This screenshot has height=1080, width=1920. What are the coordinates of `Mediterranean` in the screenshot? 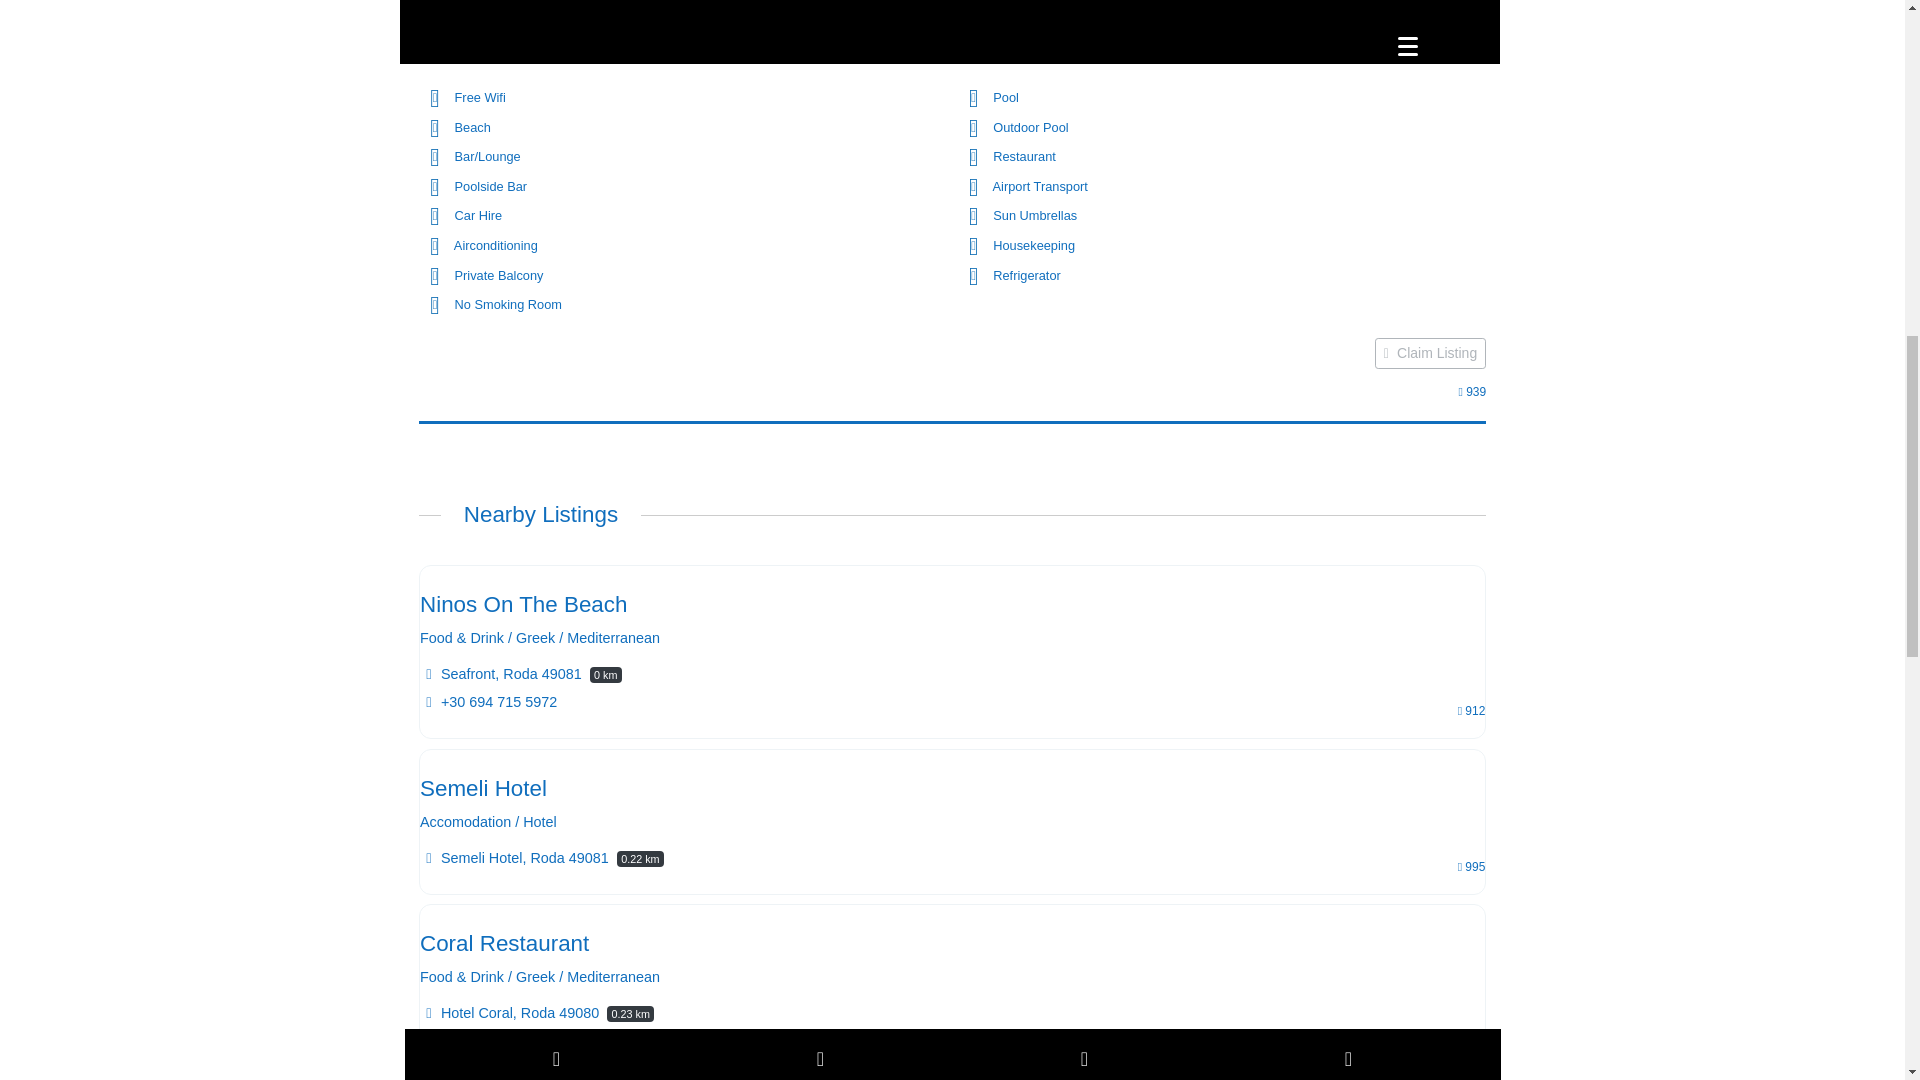 It's located at (613, 638).